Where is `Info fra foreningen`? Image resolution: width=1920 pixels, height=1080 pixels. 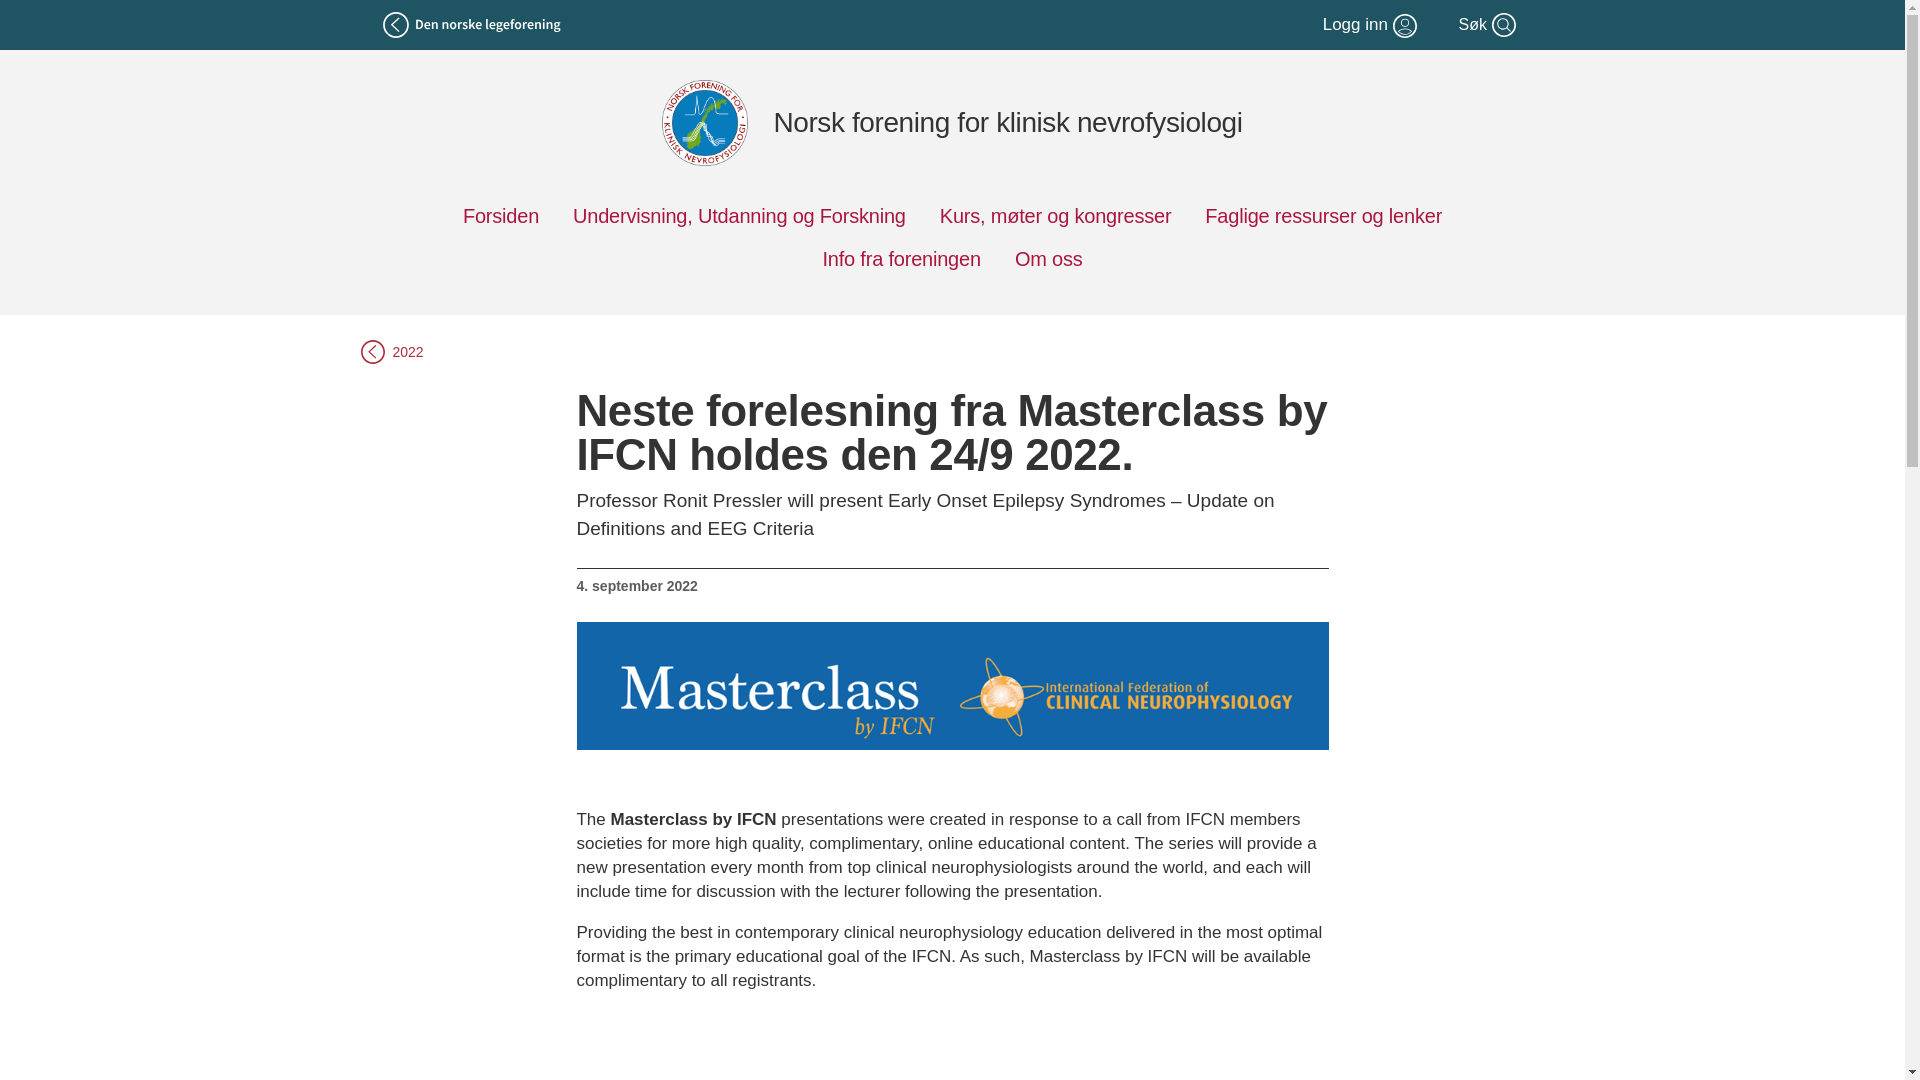
Info fra foreningen is located at coordinates (901, 258).